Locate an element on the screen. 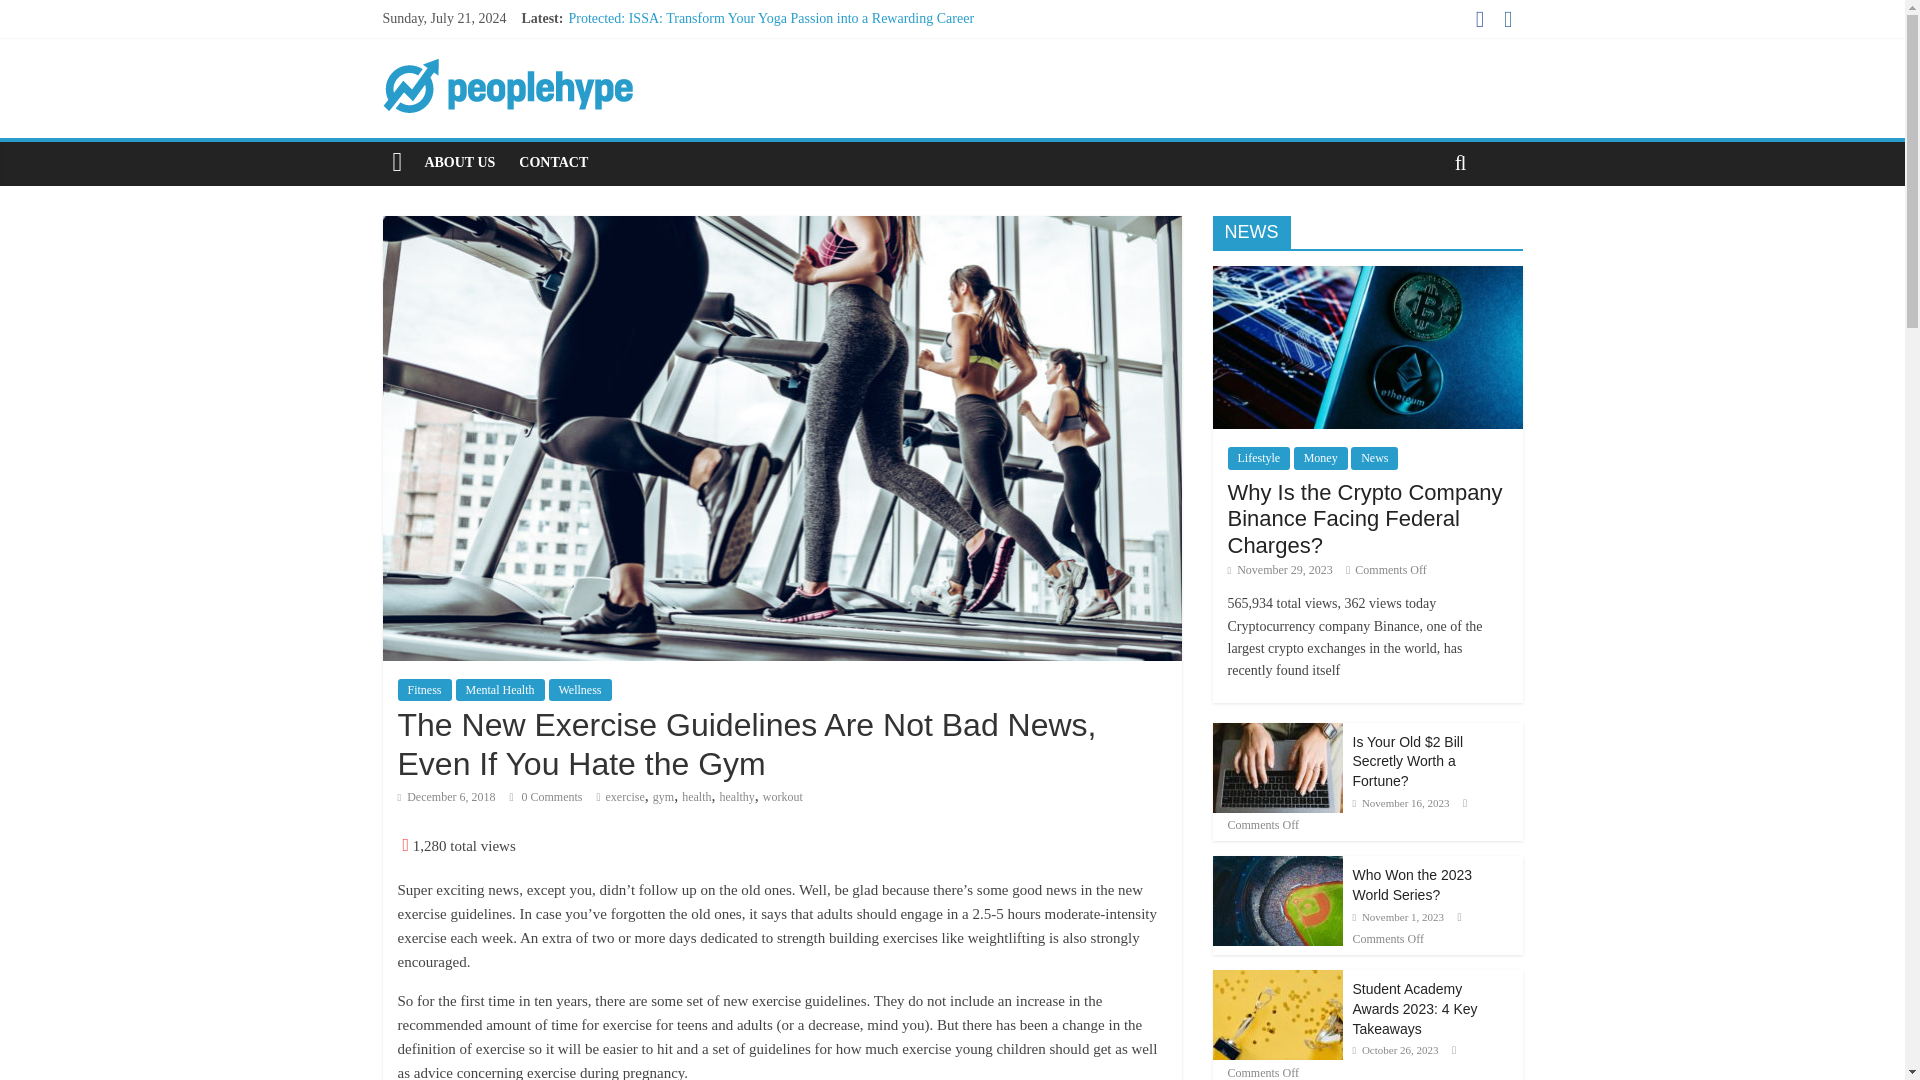 Image resolution: width=1920 pixels, height=1080 pixels. Fitness is located at coordinates (424, 690).